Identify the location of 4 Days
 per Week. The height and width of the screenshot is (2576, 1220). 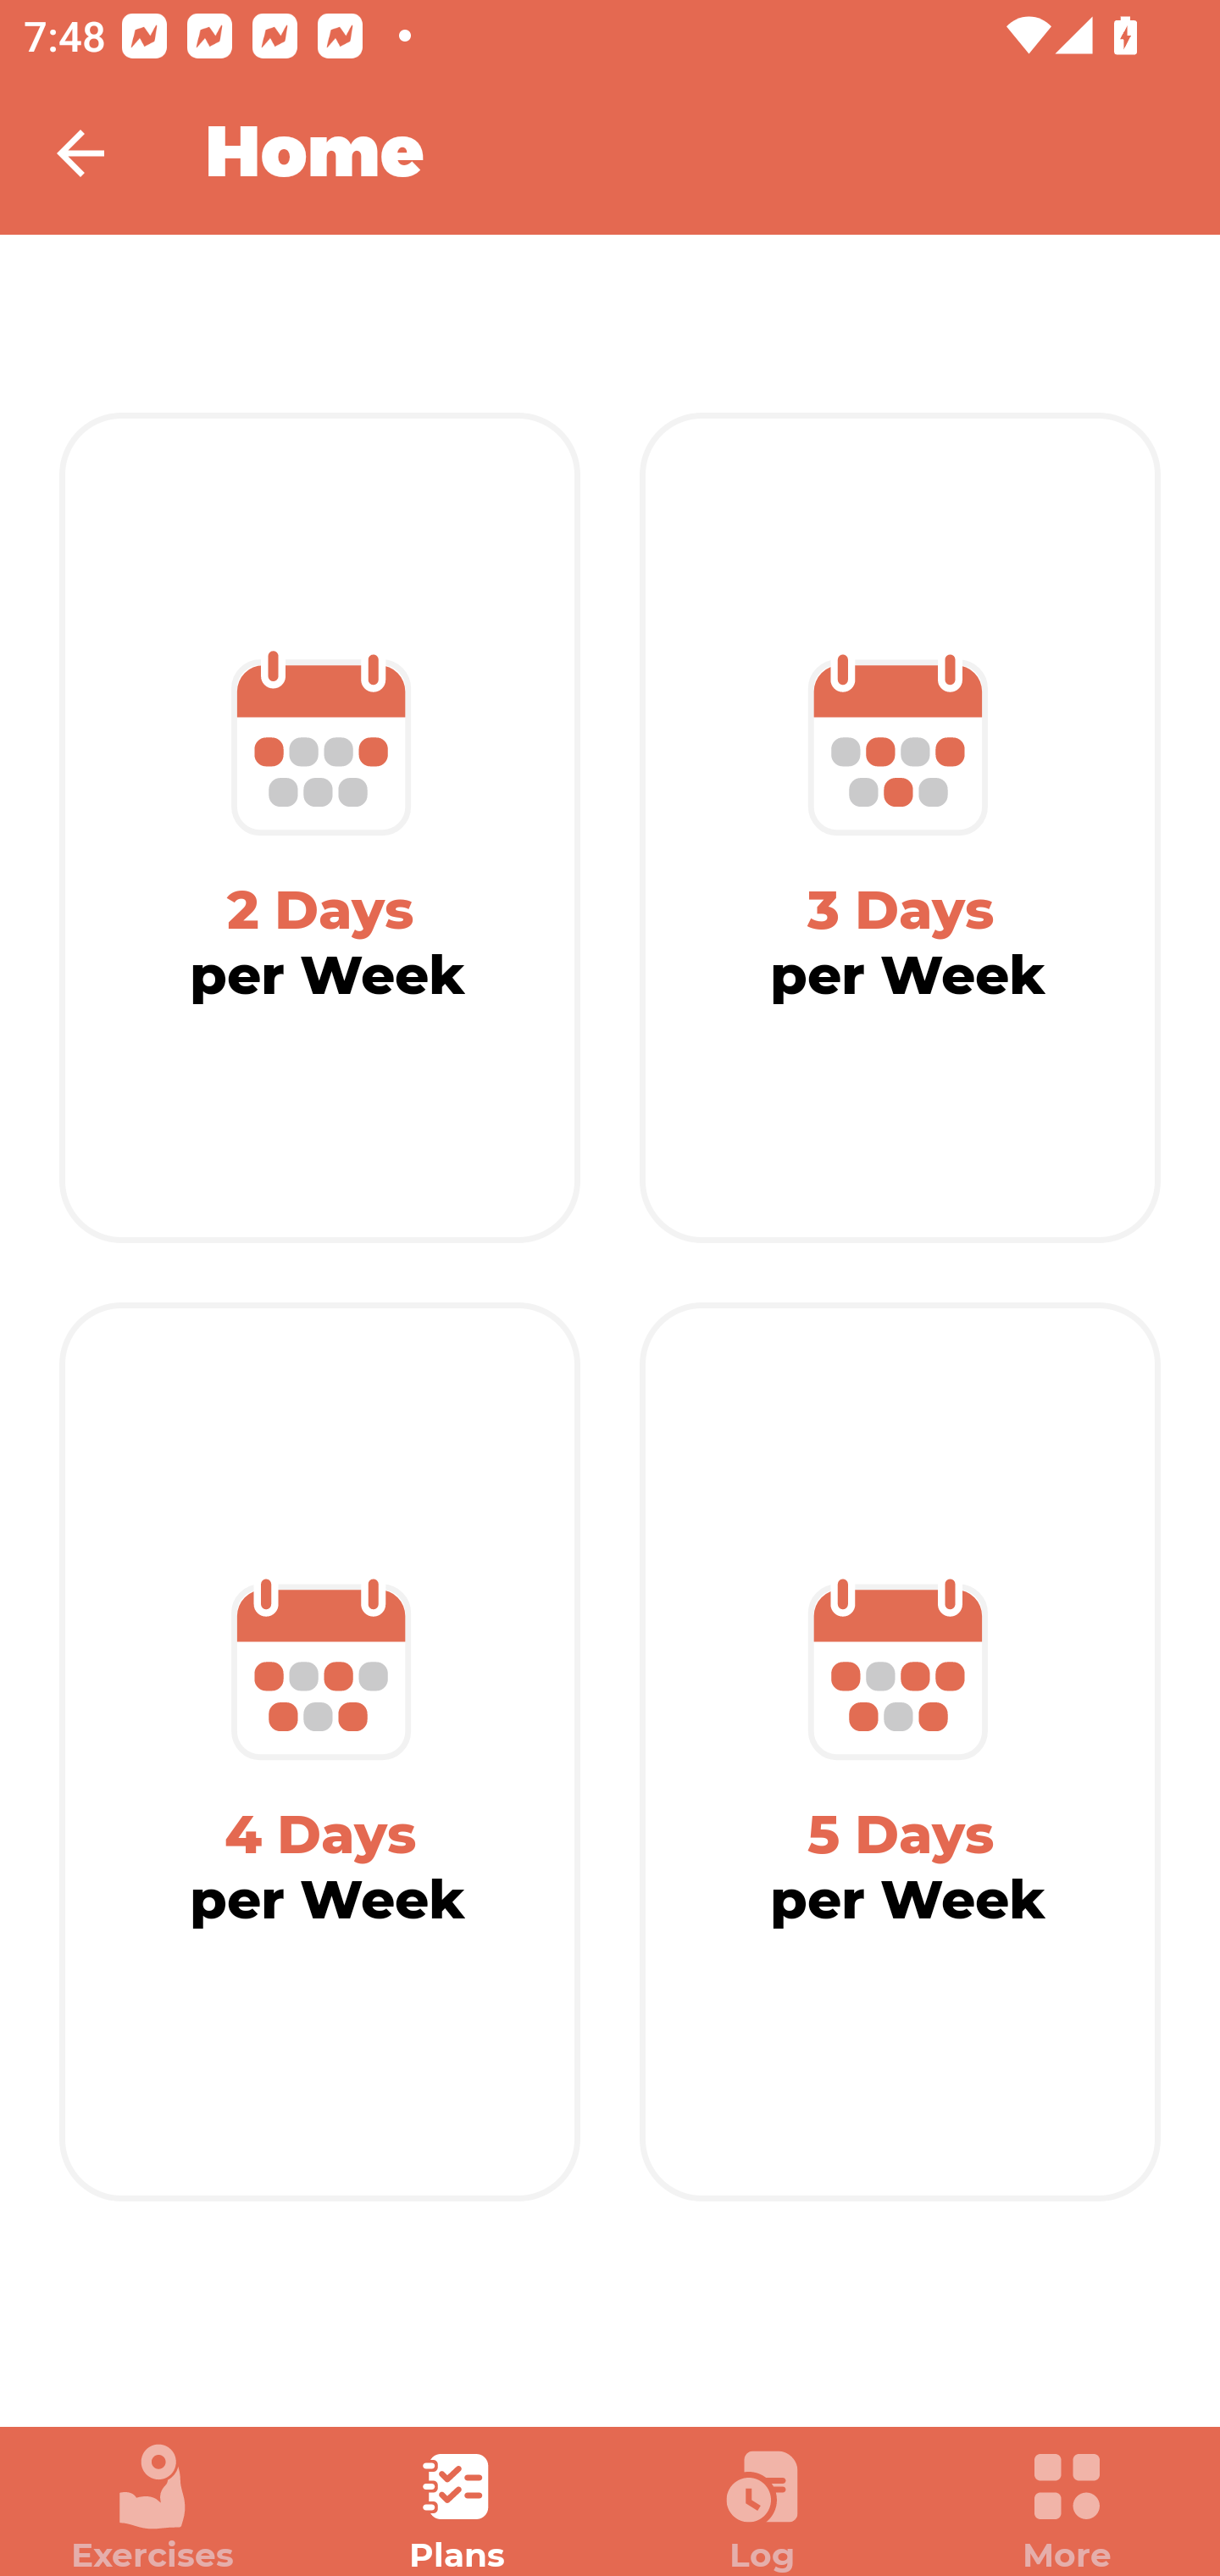
(320, 1752).